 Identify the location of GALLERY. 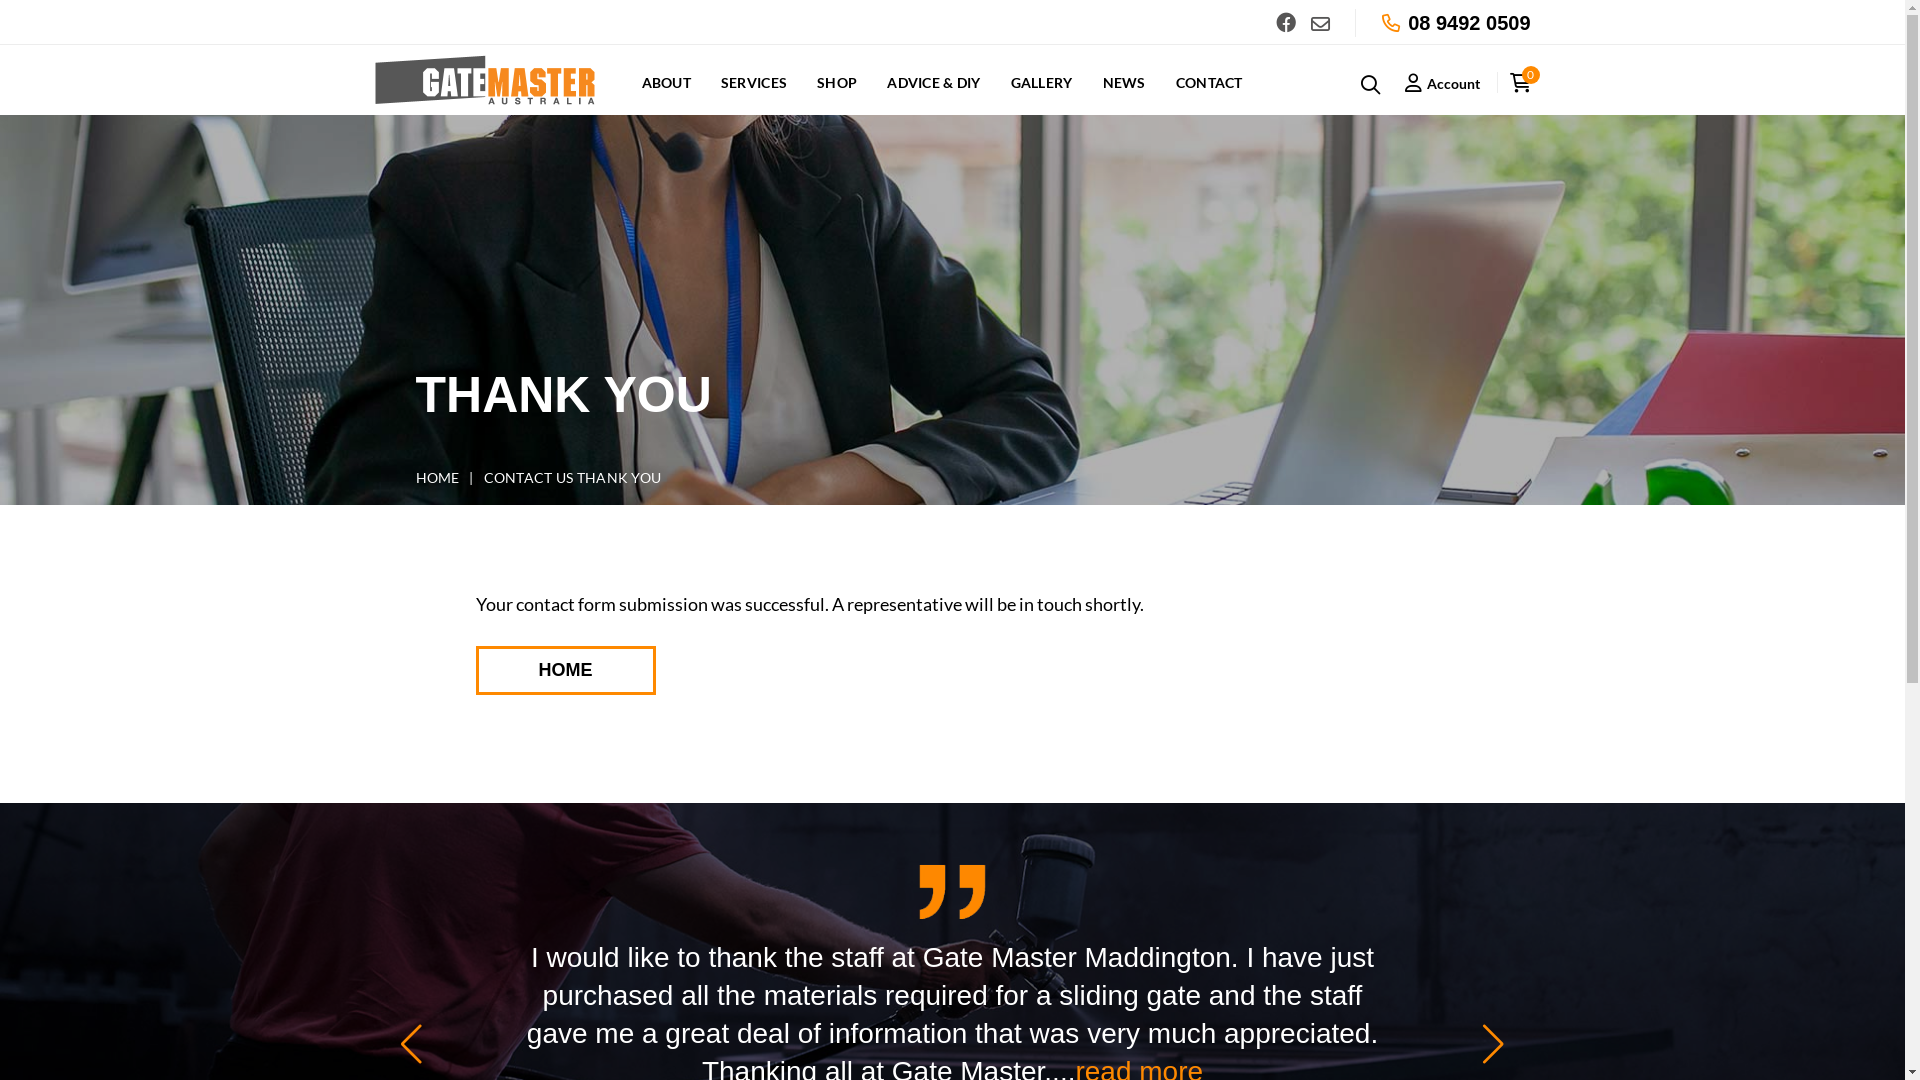
(1042, 94).